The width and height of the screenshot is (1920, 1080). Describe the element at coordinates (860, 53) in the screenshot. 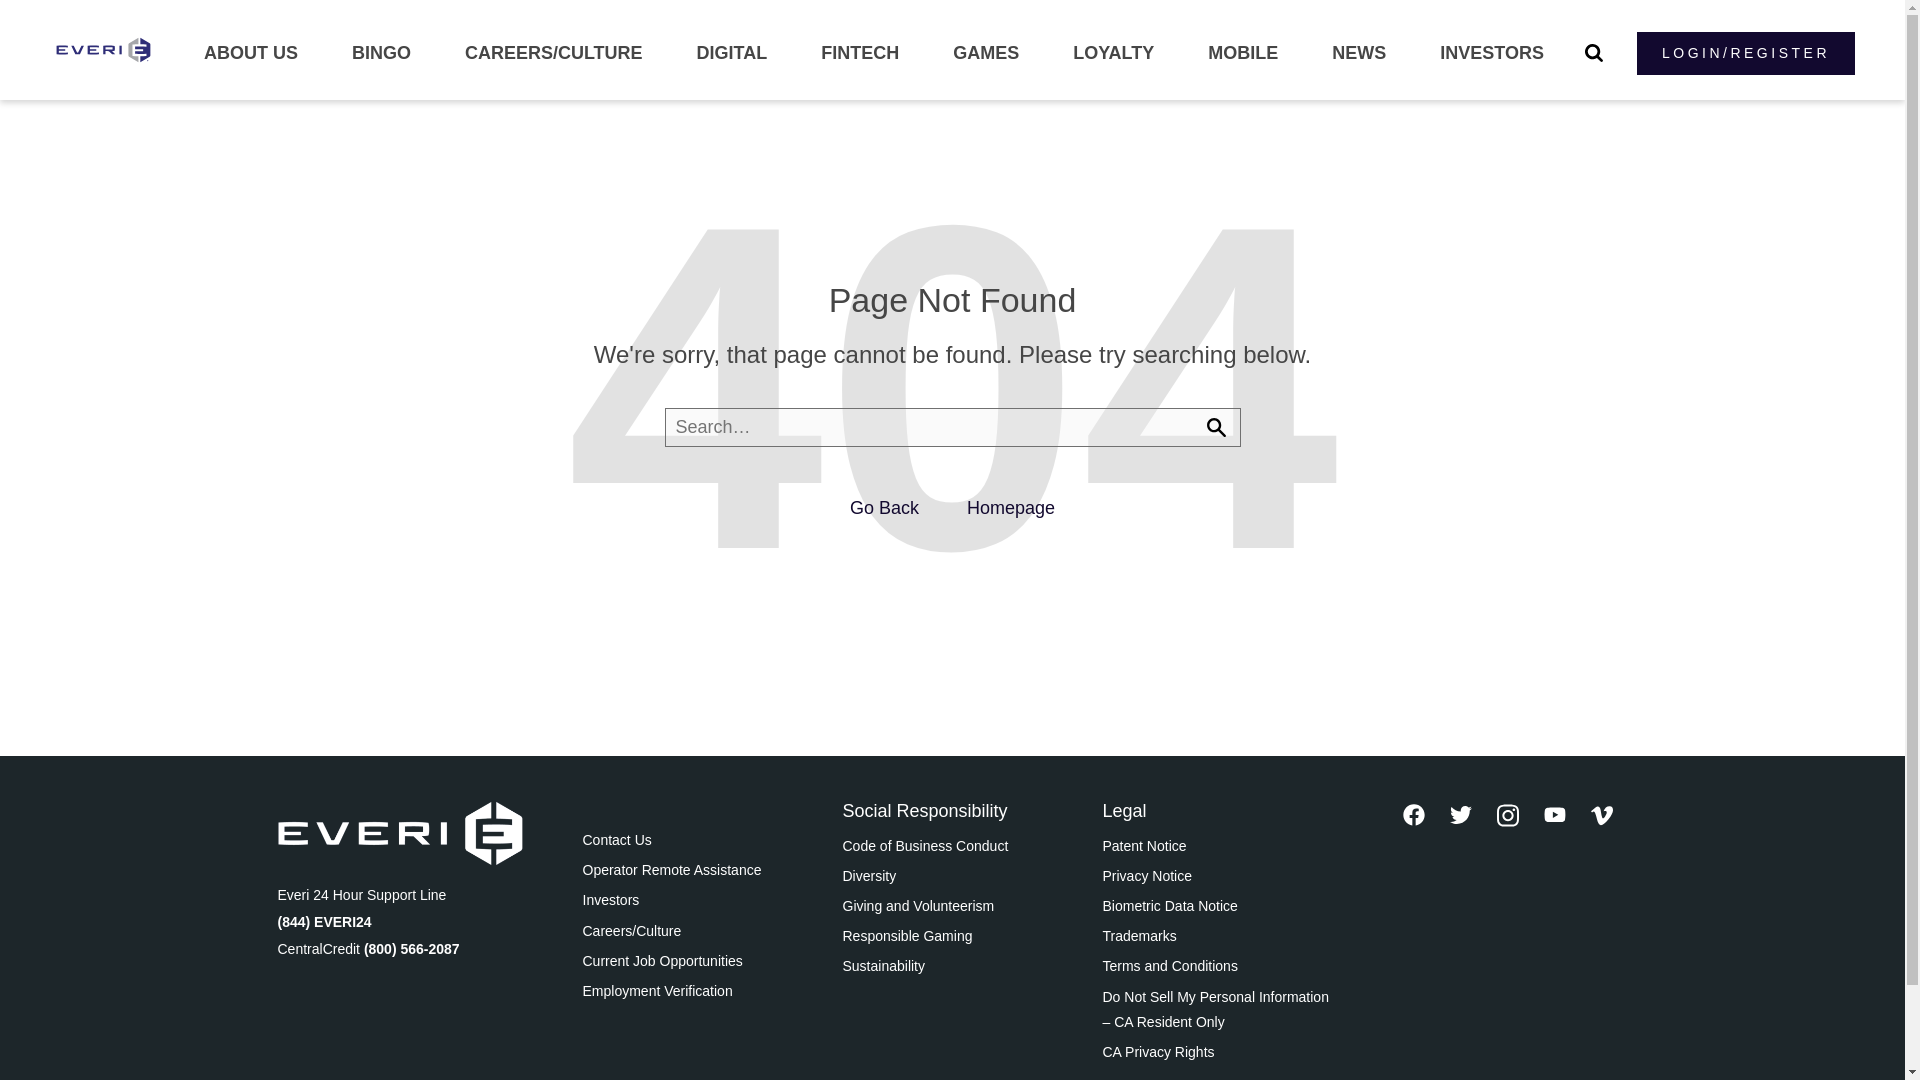

I see `FINTECH` at that location.